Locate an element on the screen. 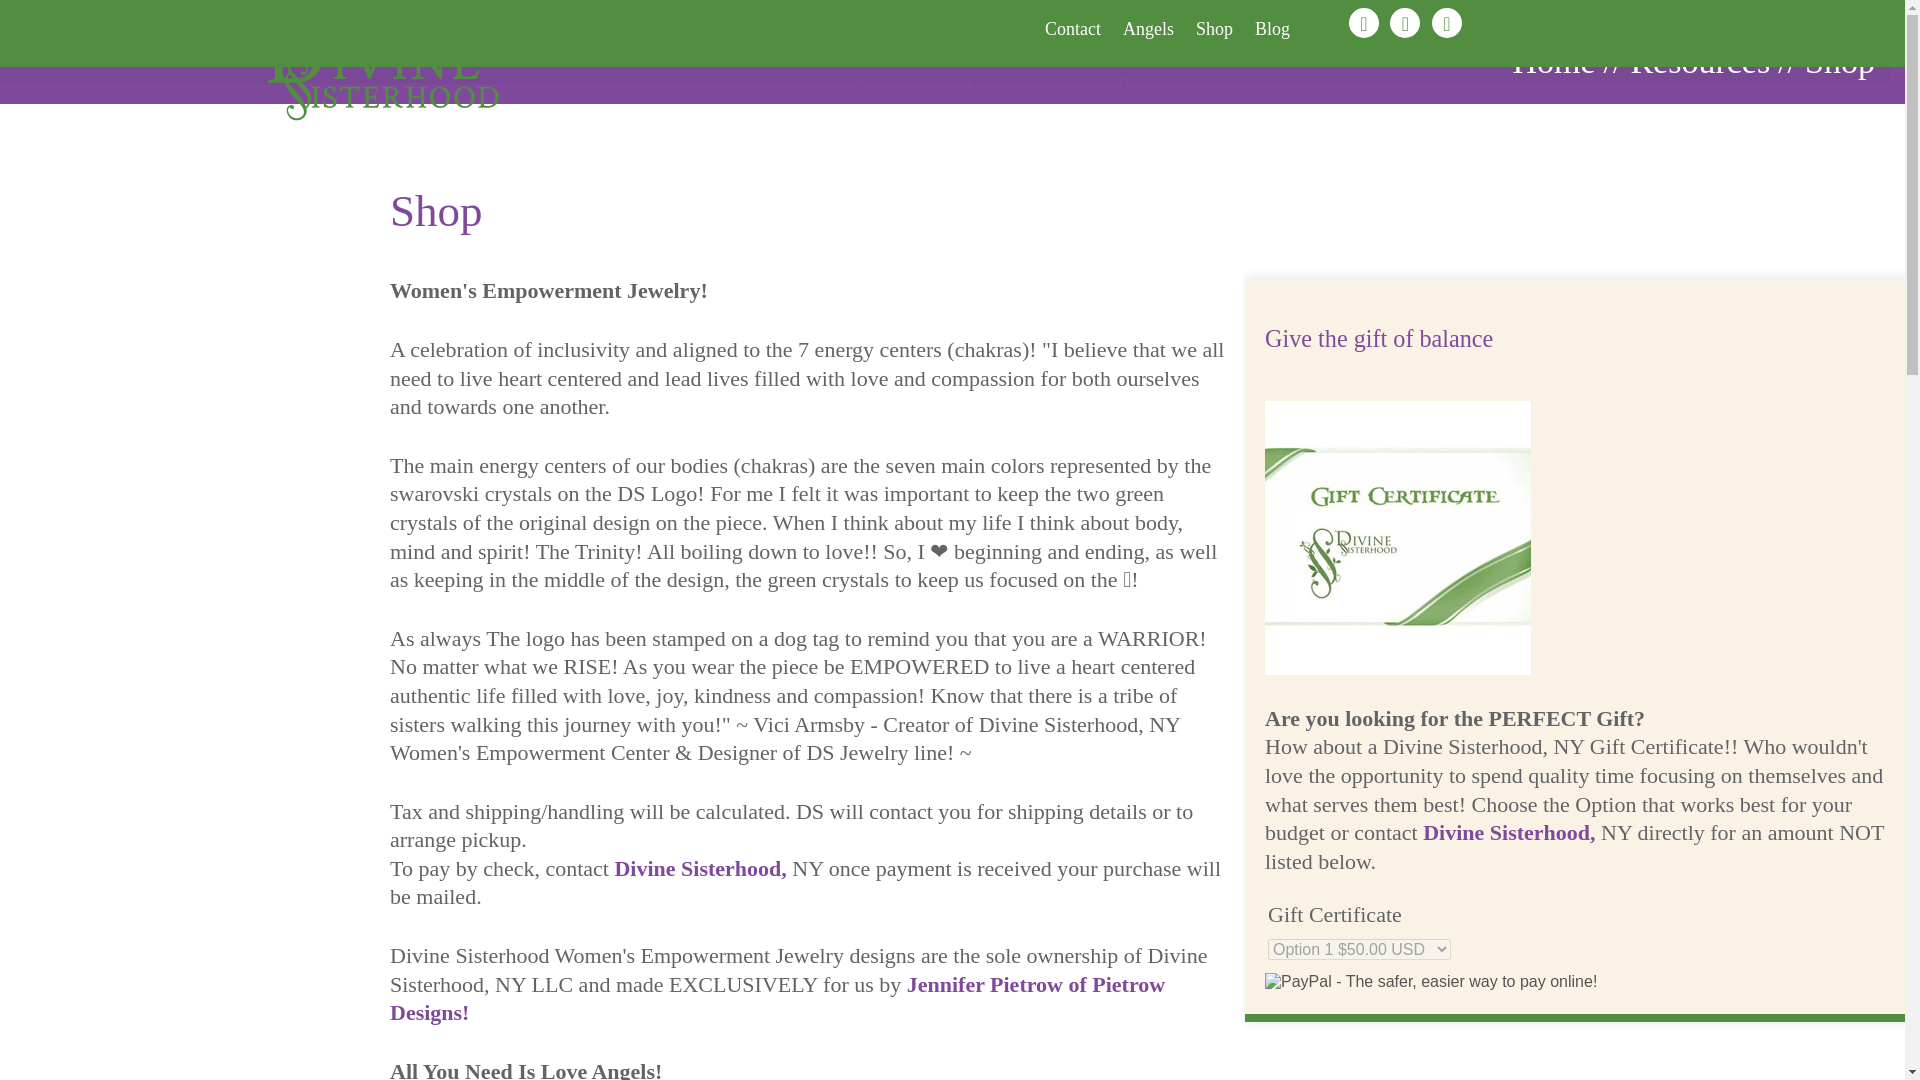 The width and height of the screenshot is (1920, 1080). Facebook is located at coordinates (1364, 22).